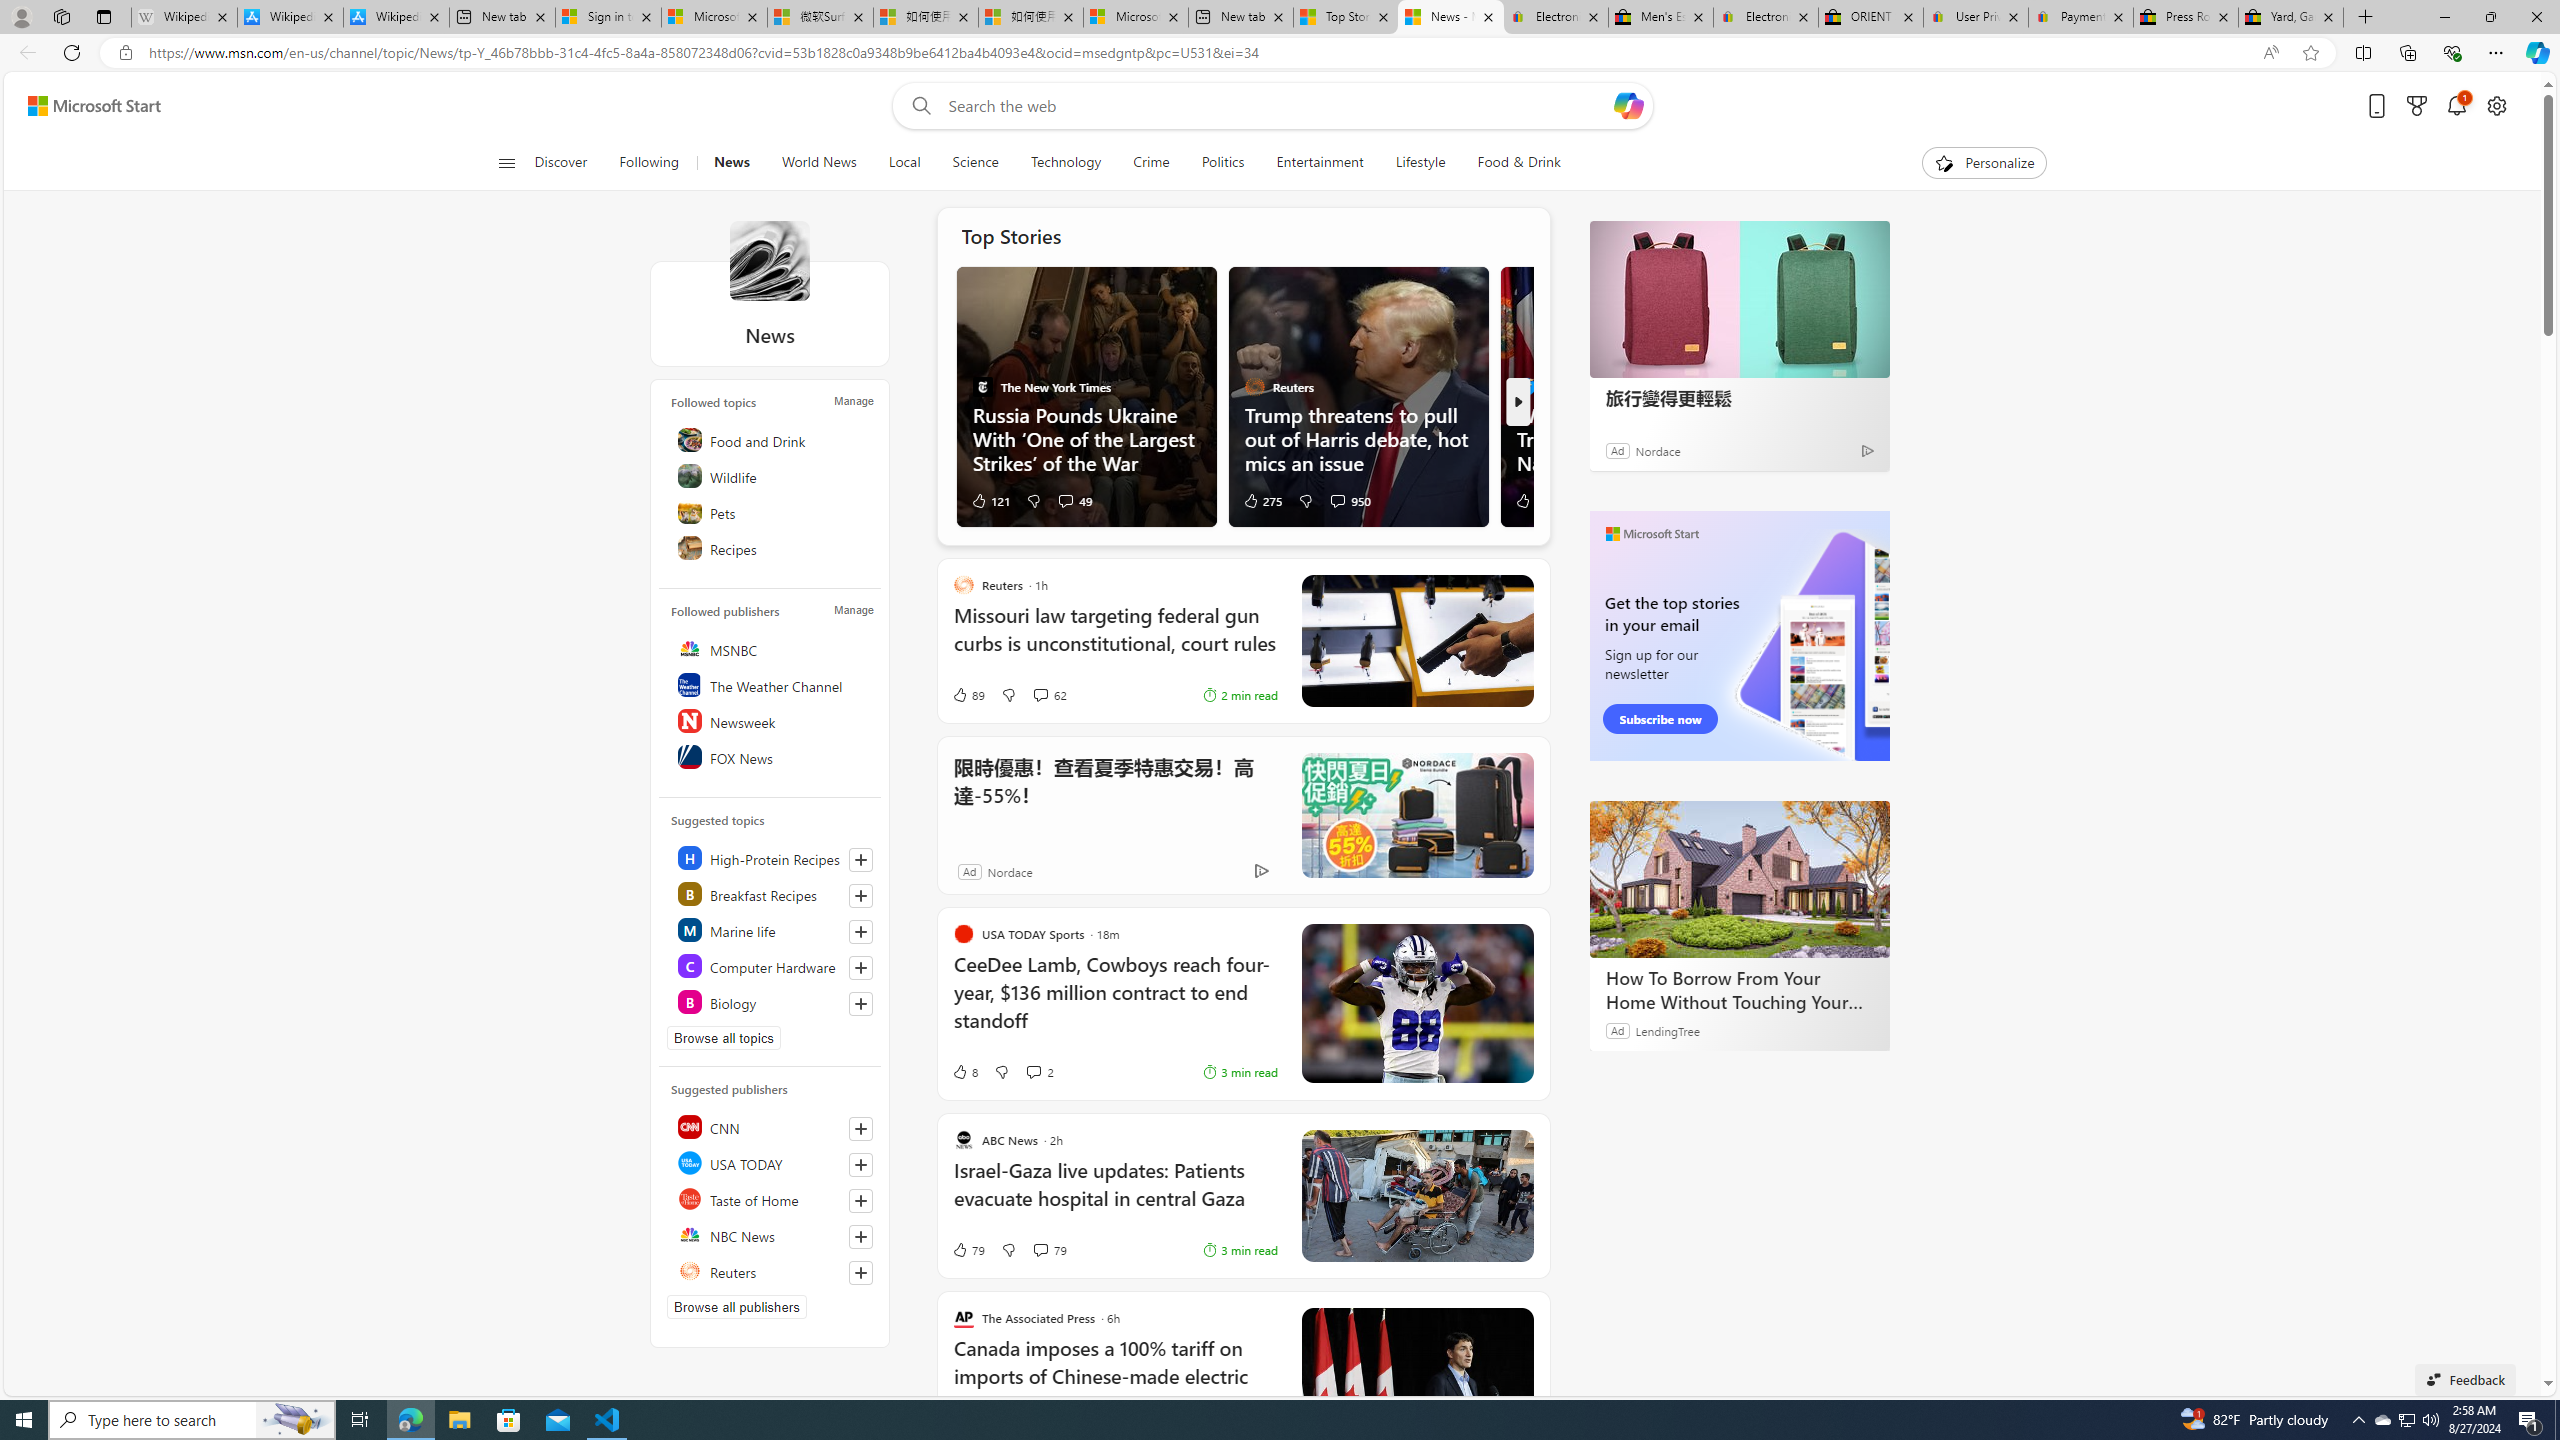  I want to click on Crime, so click(1152, 163).